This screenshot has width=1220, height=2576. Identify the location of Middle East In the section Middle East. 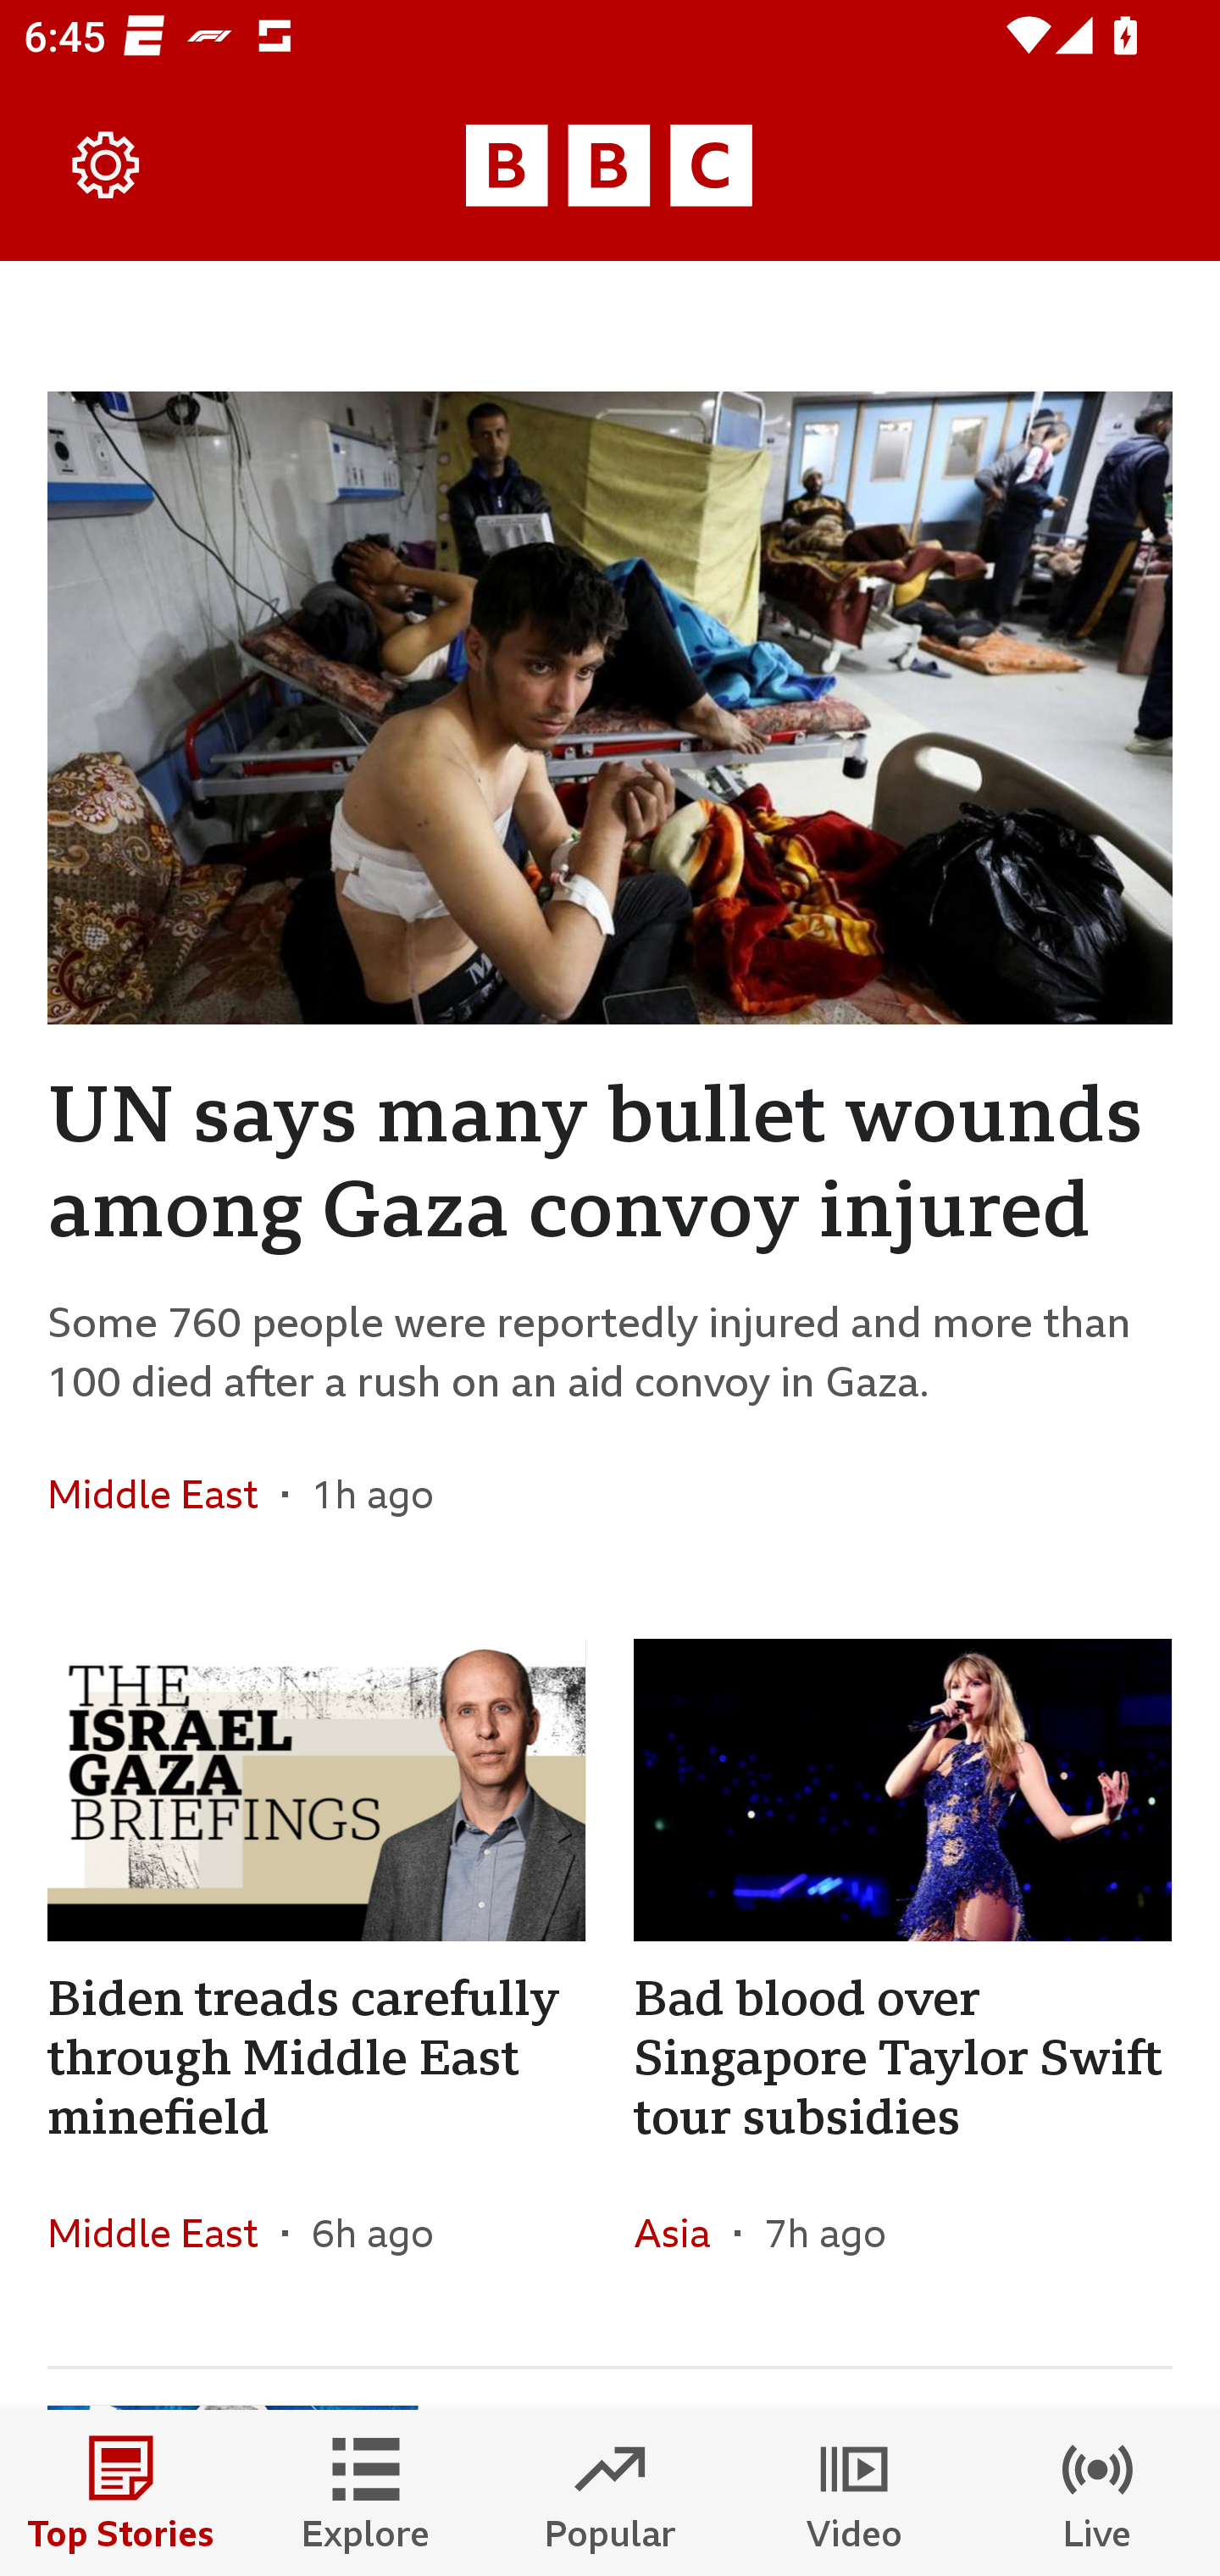
(164, 2234).